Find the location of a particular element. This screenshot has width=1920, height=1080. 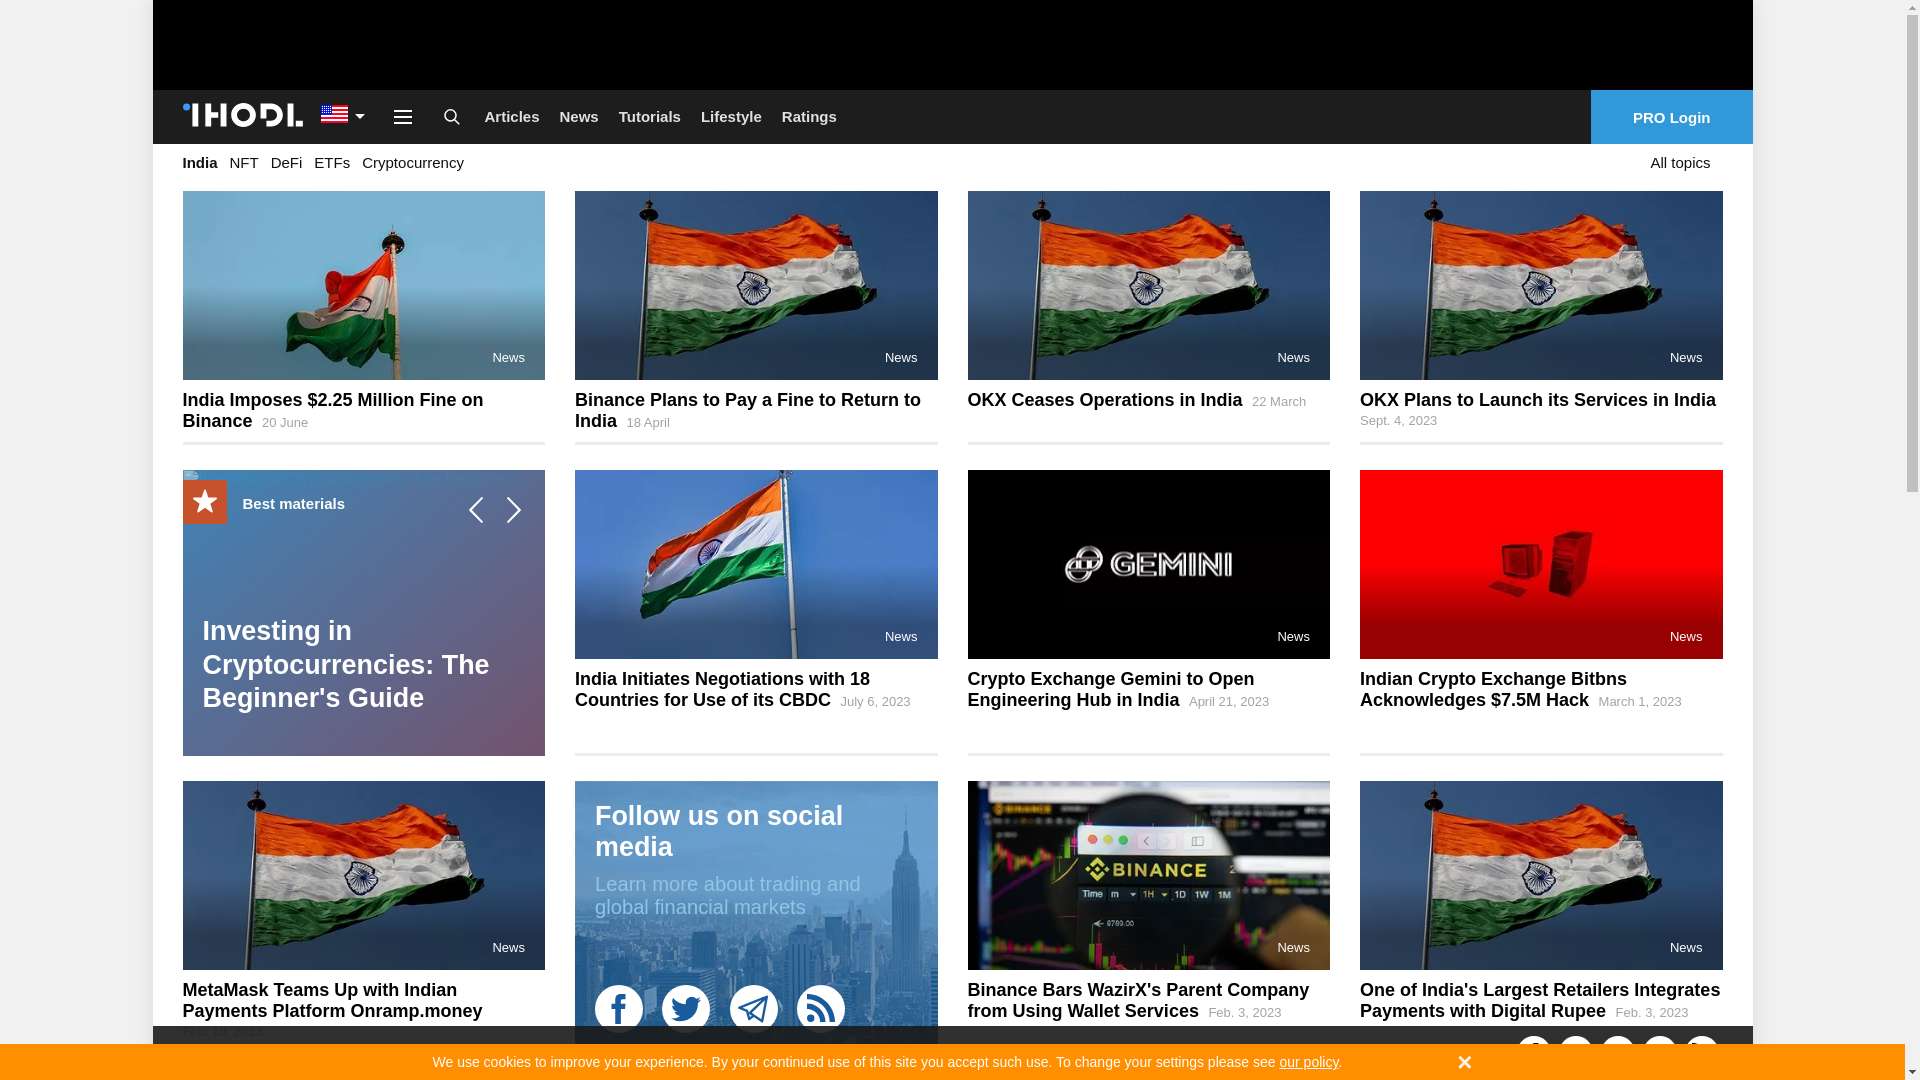

Tutorials is located at coordinates (650, 116).